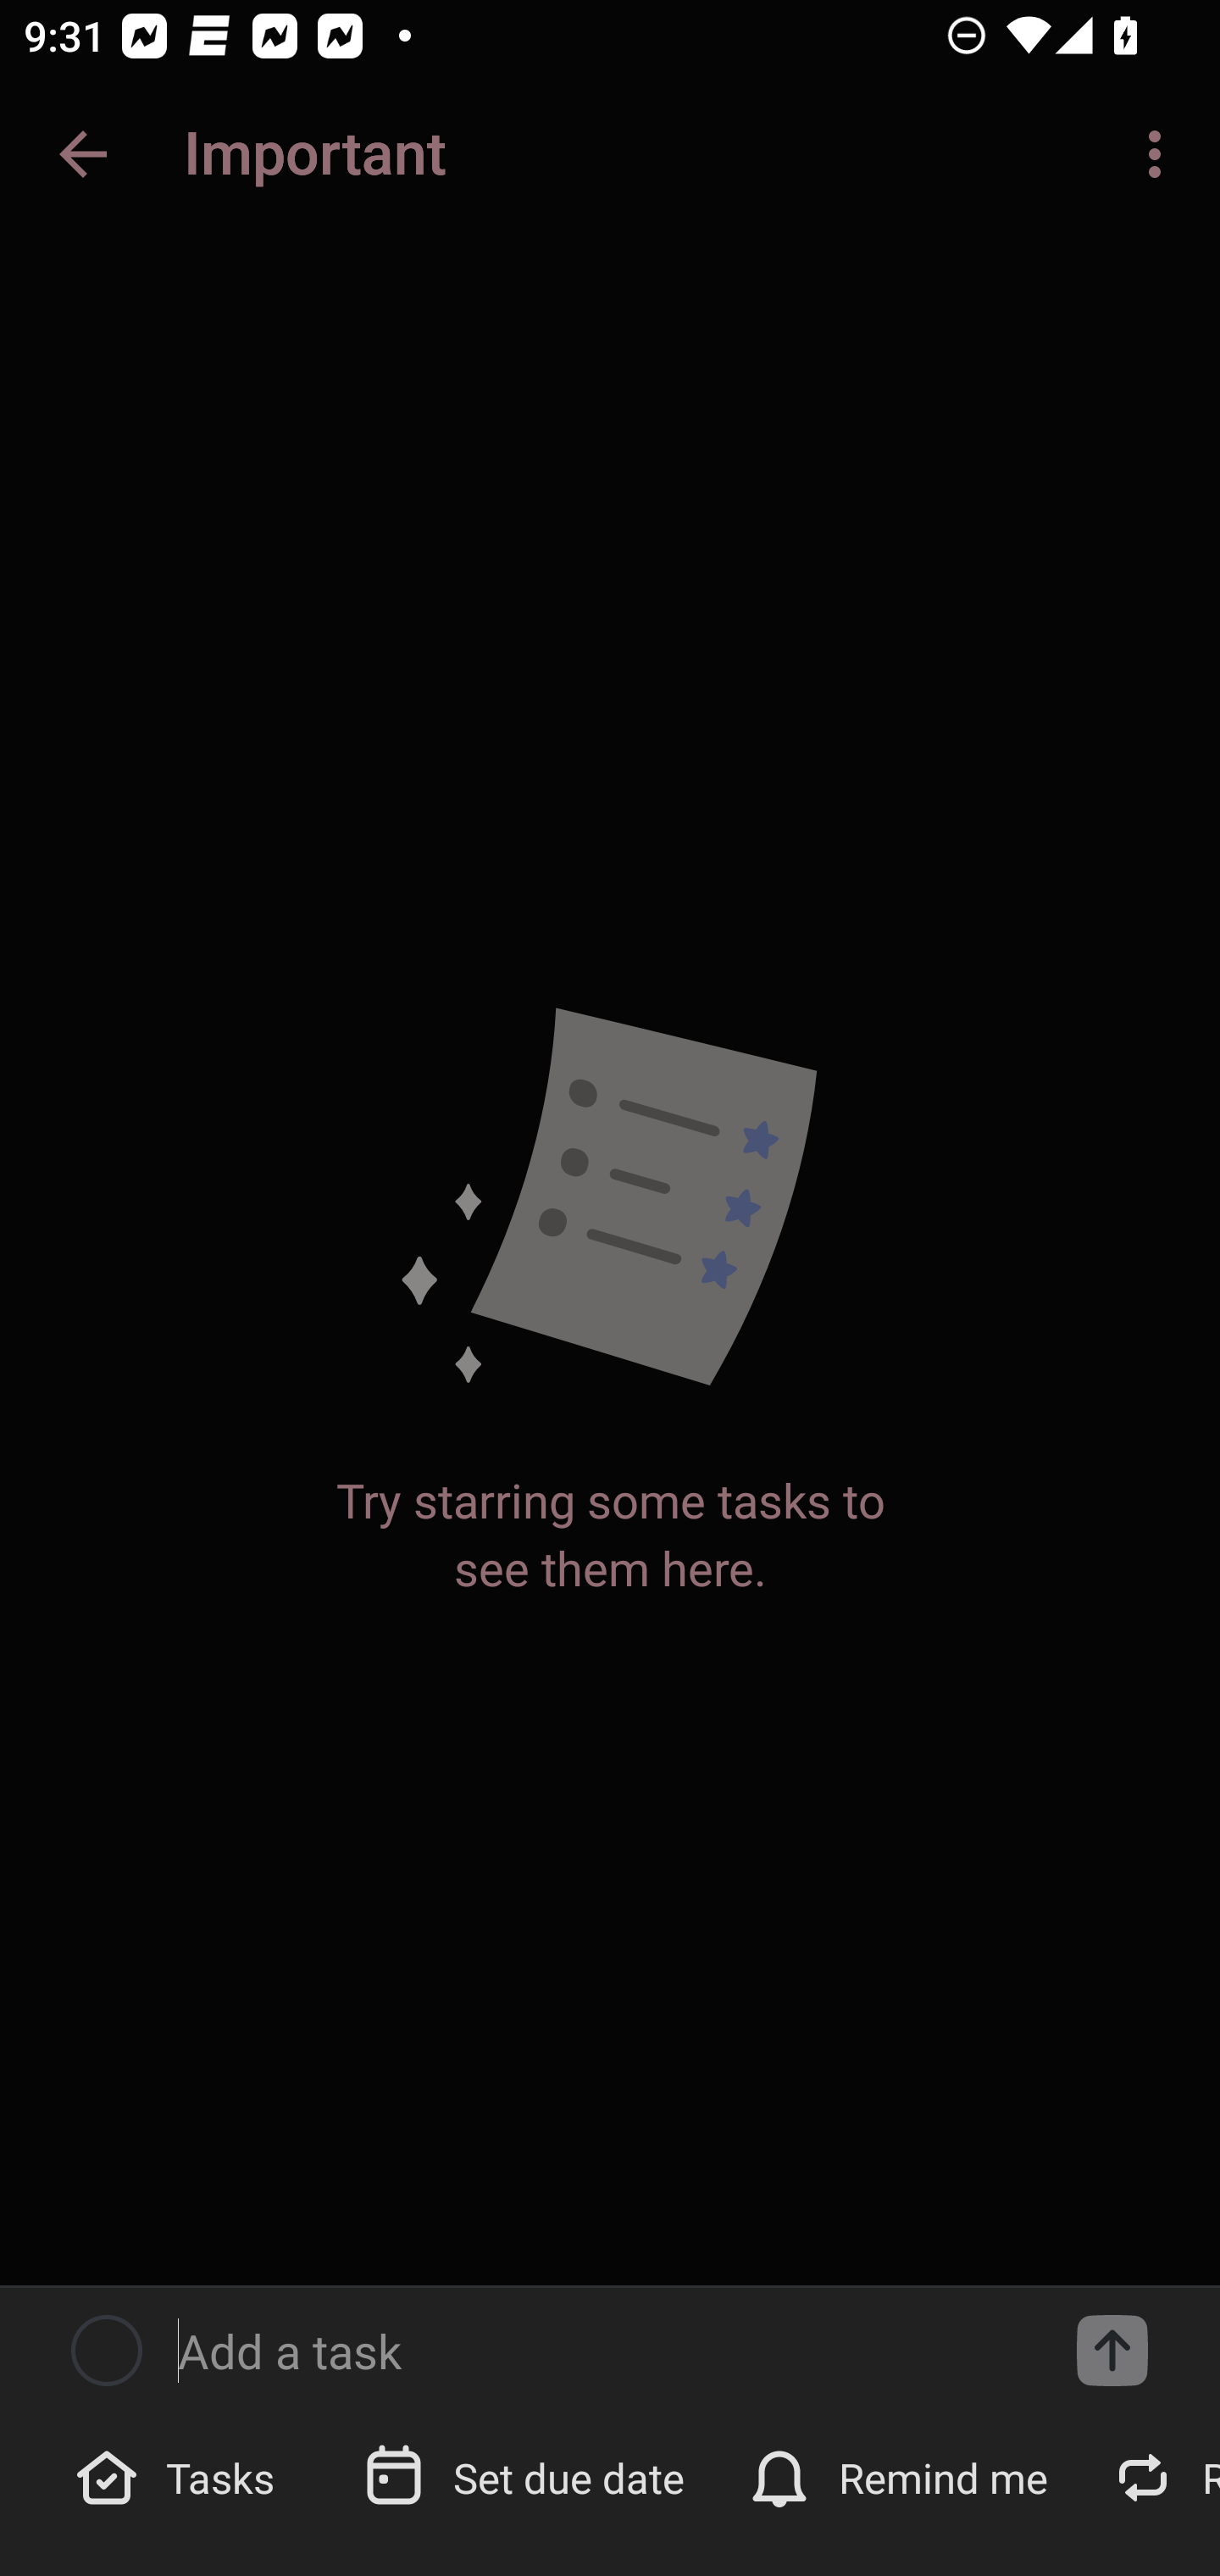  Describe the element at coordinates (179, 2476) in the screenshot. I see `Tasks` at that location.